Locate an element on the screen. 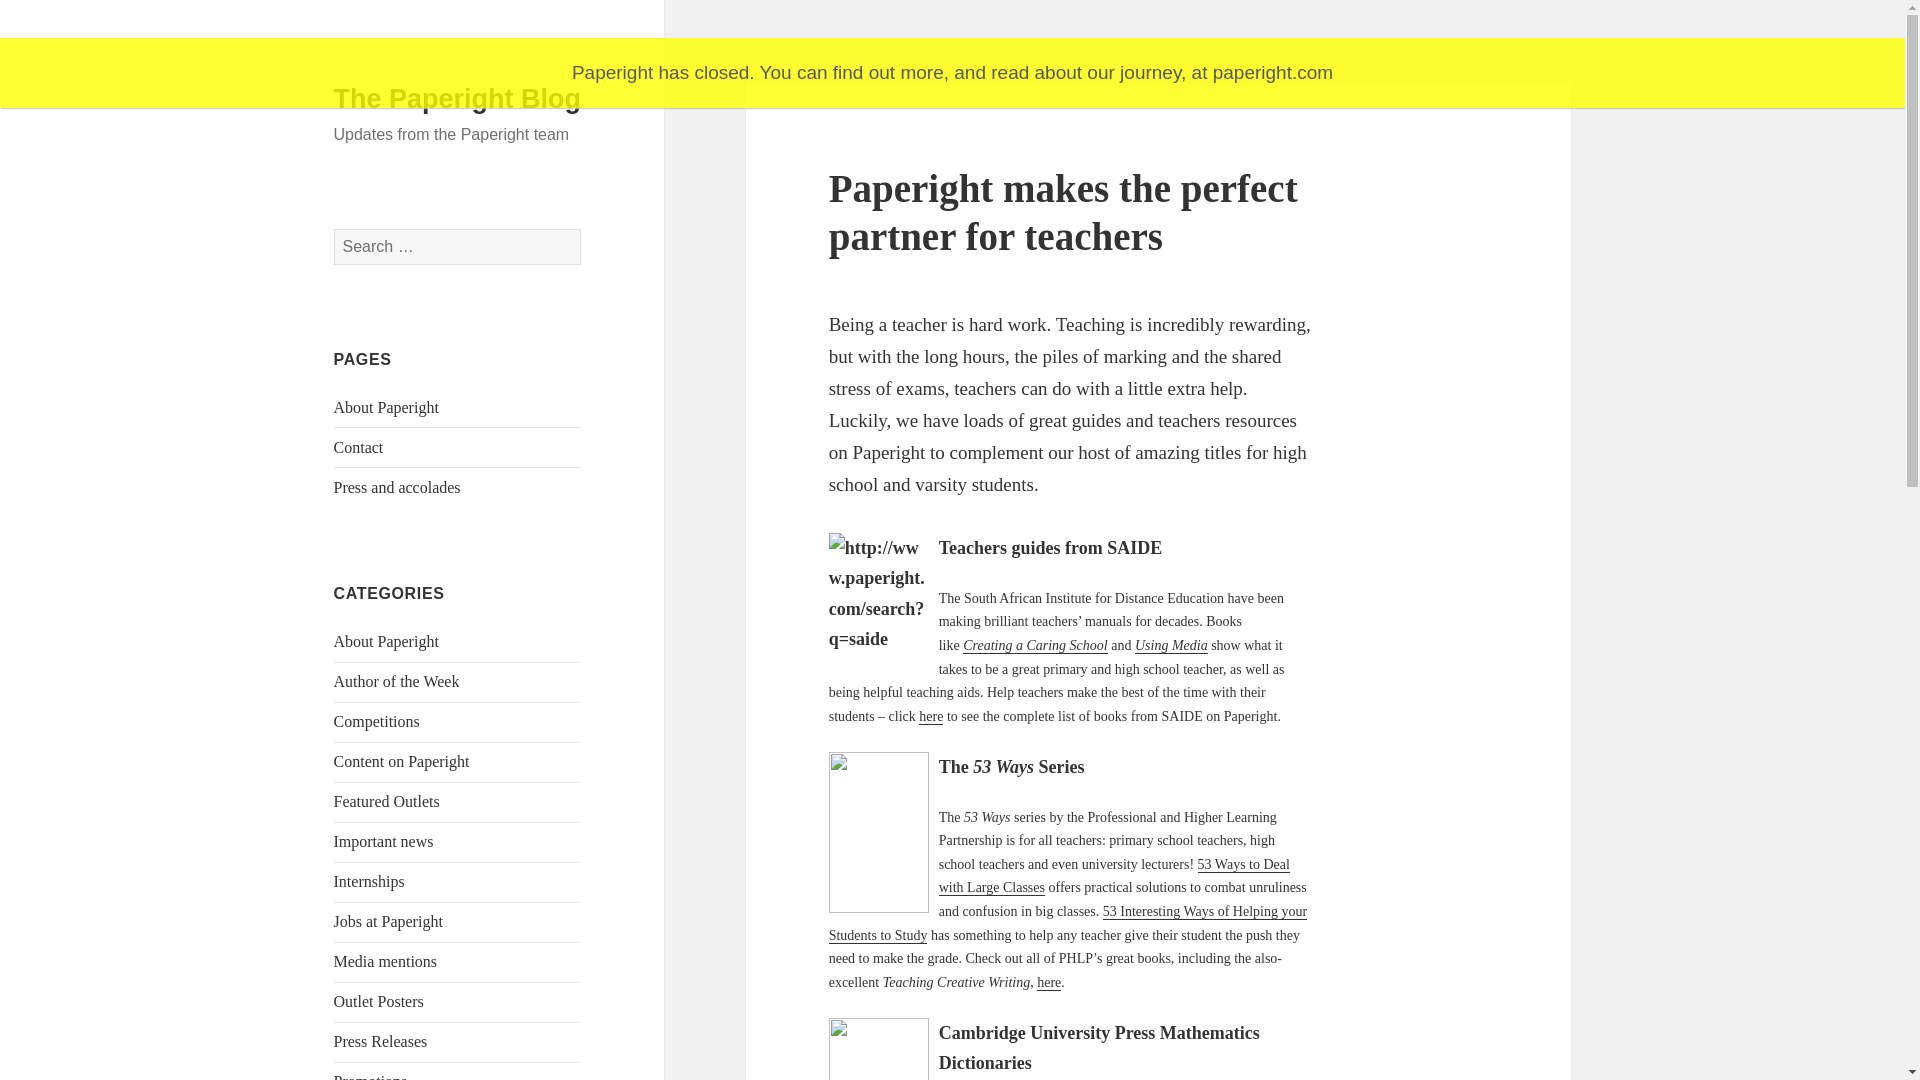 This screenshot has width=1920, height=1080. Internships is located at coordinates (370, 880).